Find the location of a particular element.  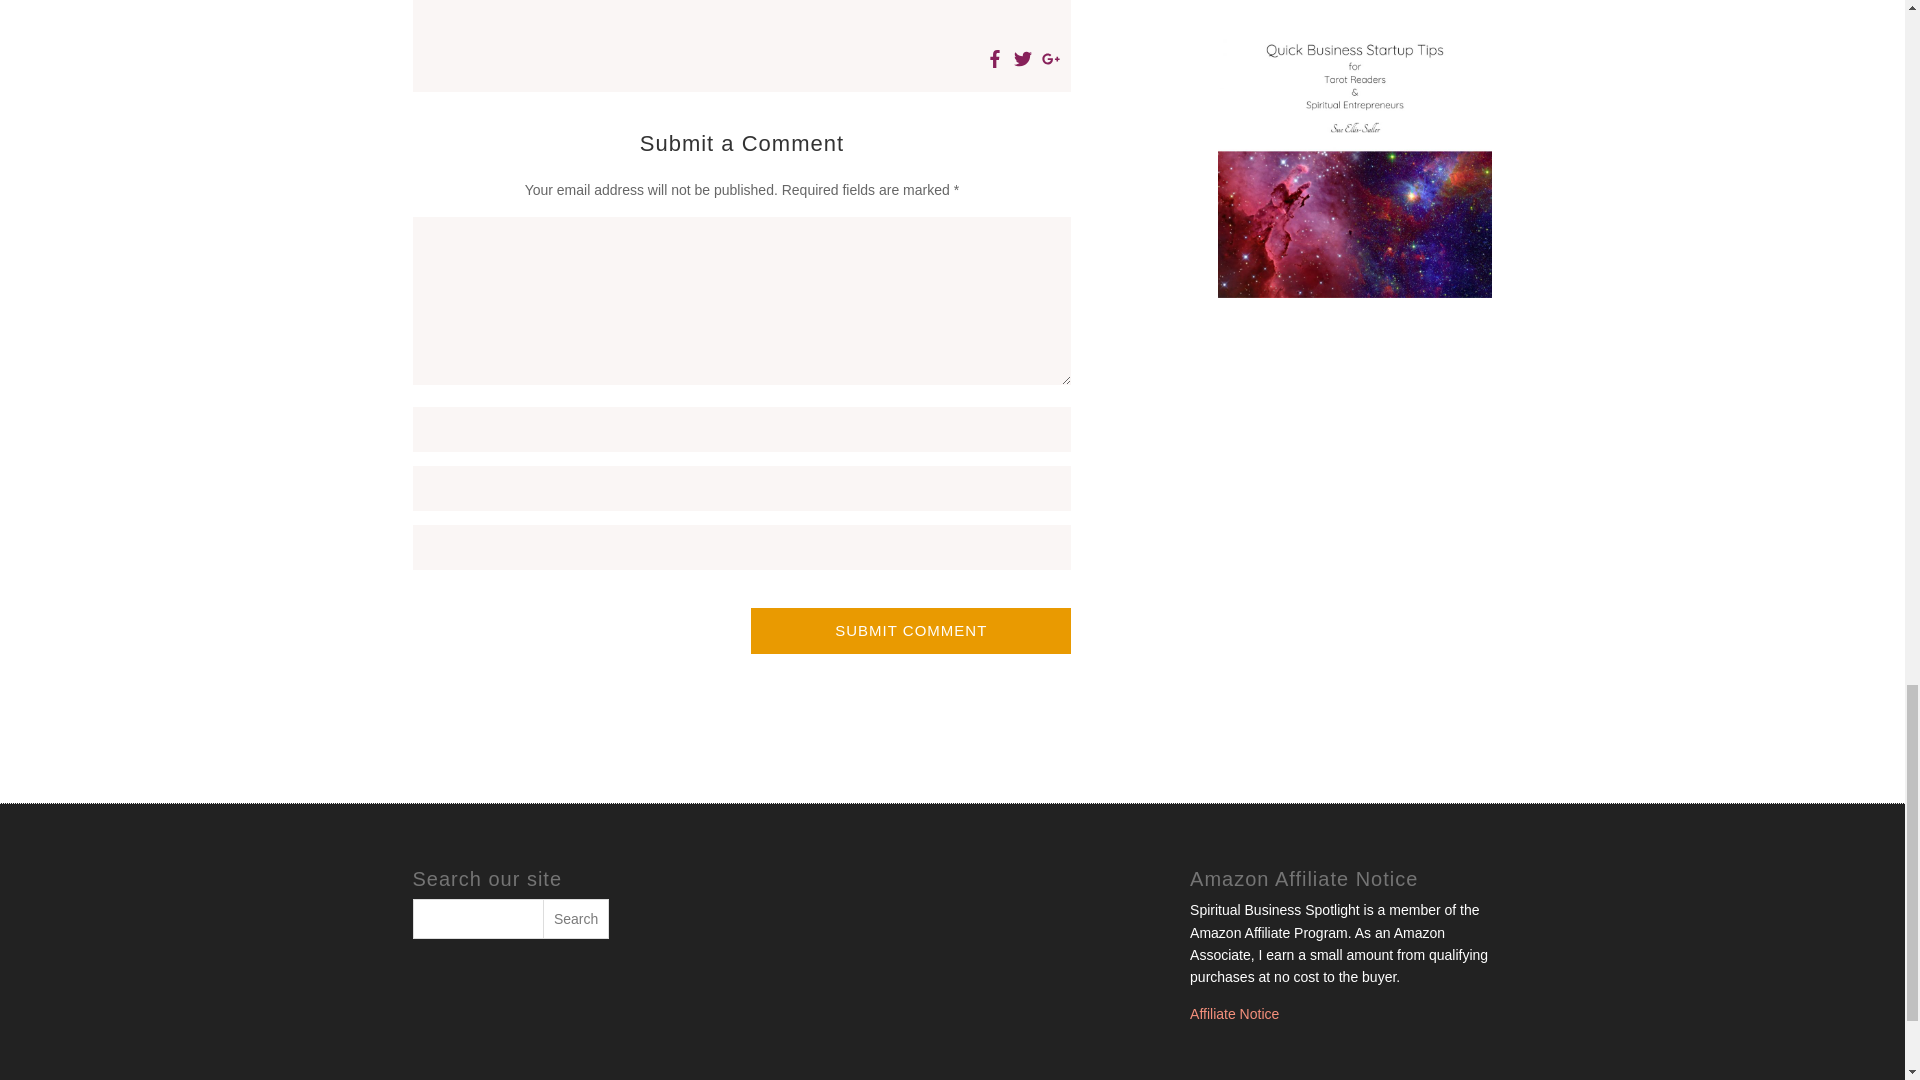

Affiliate Notice is located at coordinates (1234, 1013).